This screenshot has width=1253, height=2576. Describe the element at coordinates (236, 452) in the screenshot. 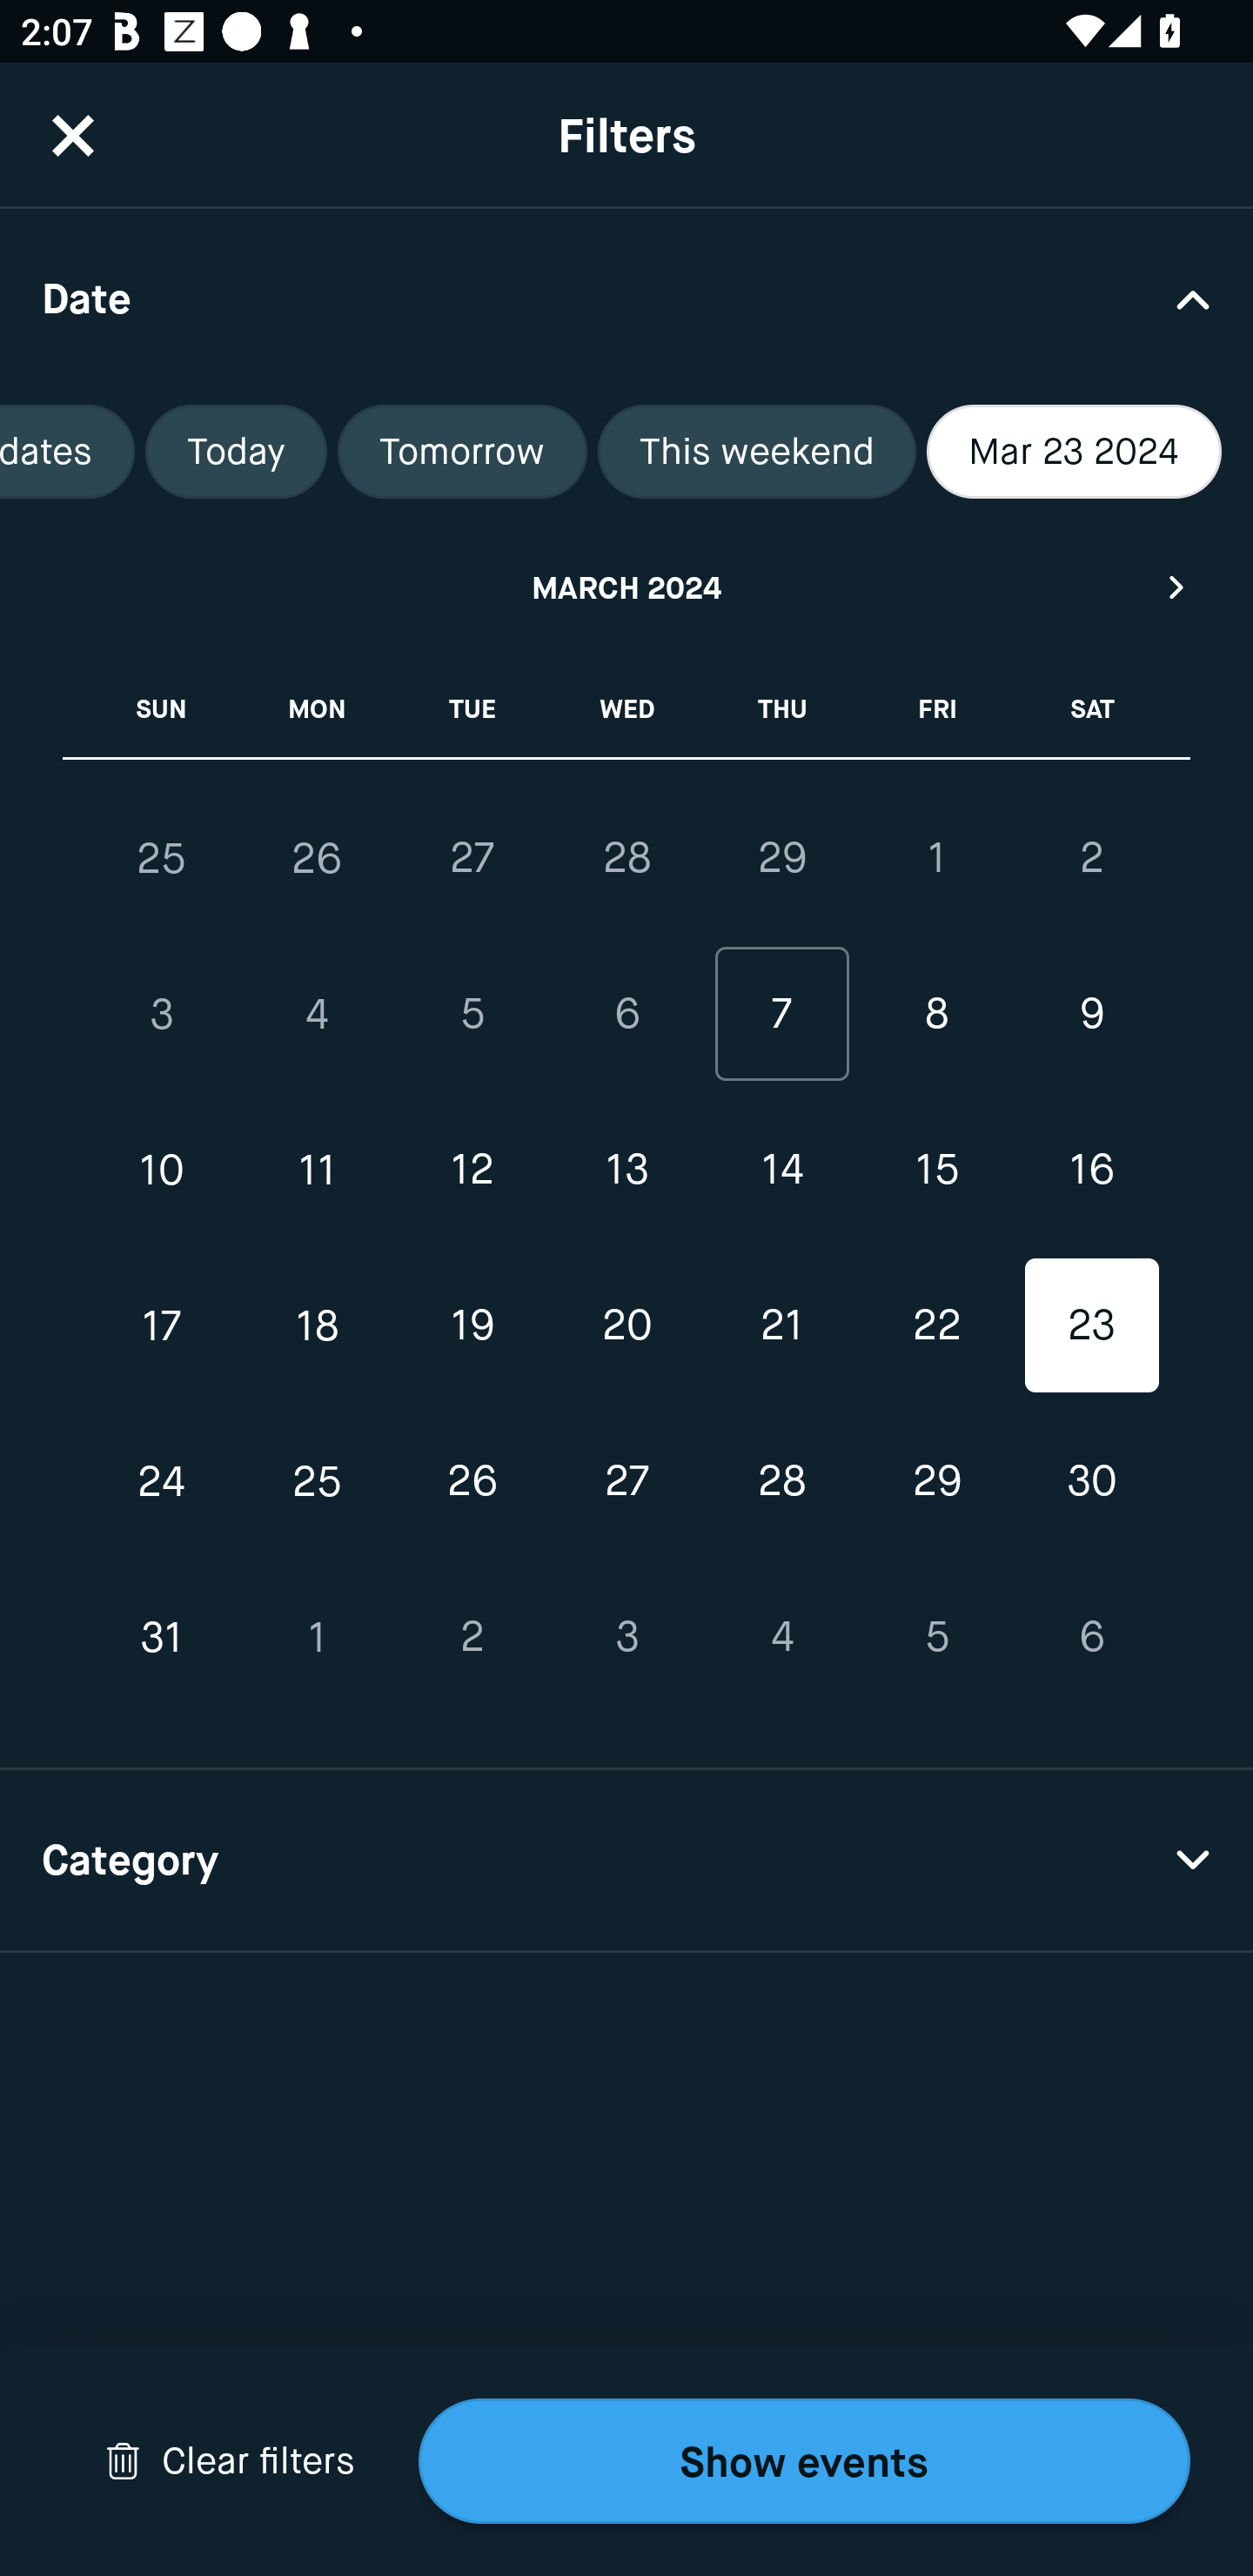

I see `Today` at that location.